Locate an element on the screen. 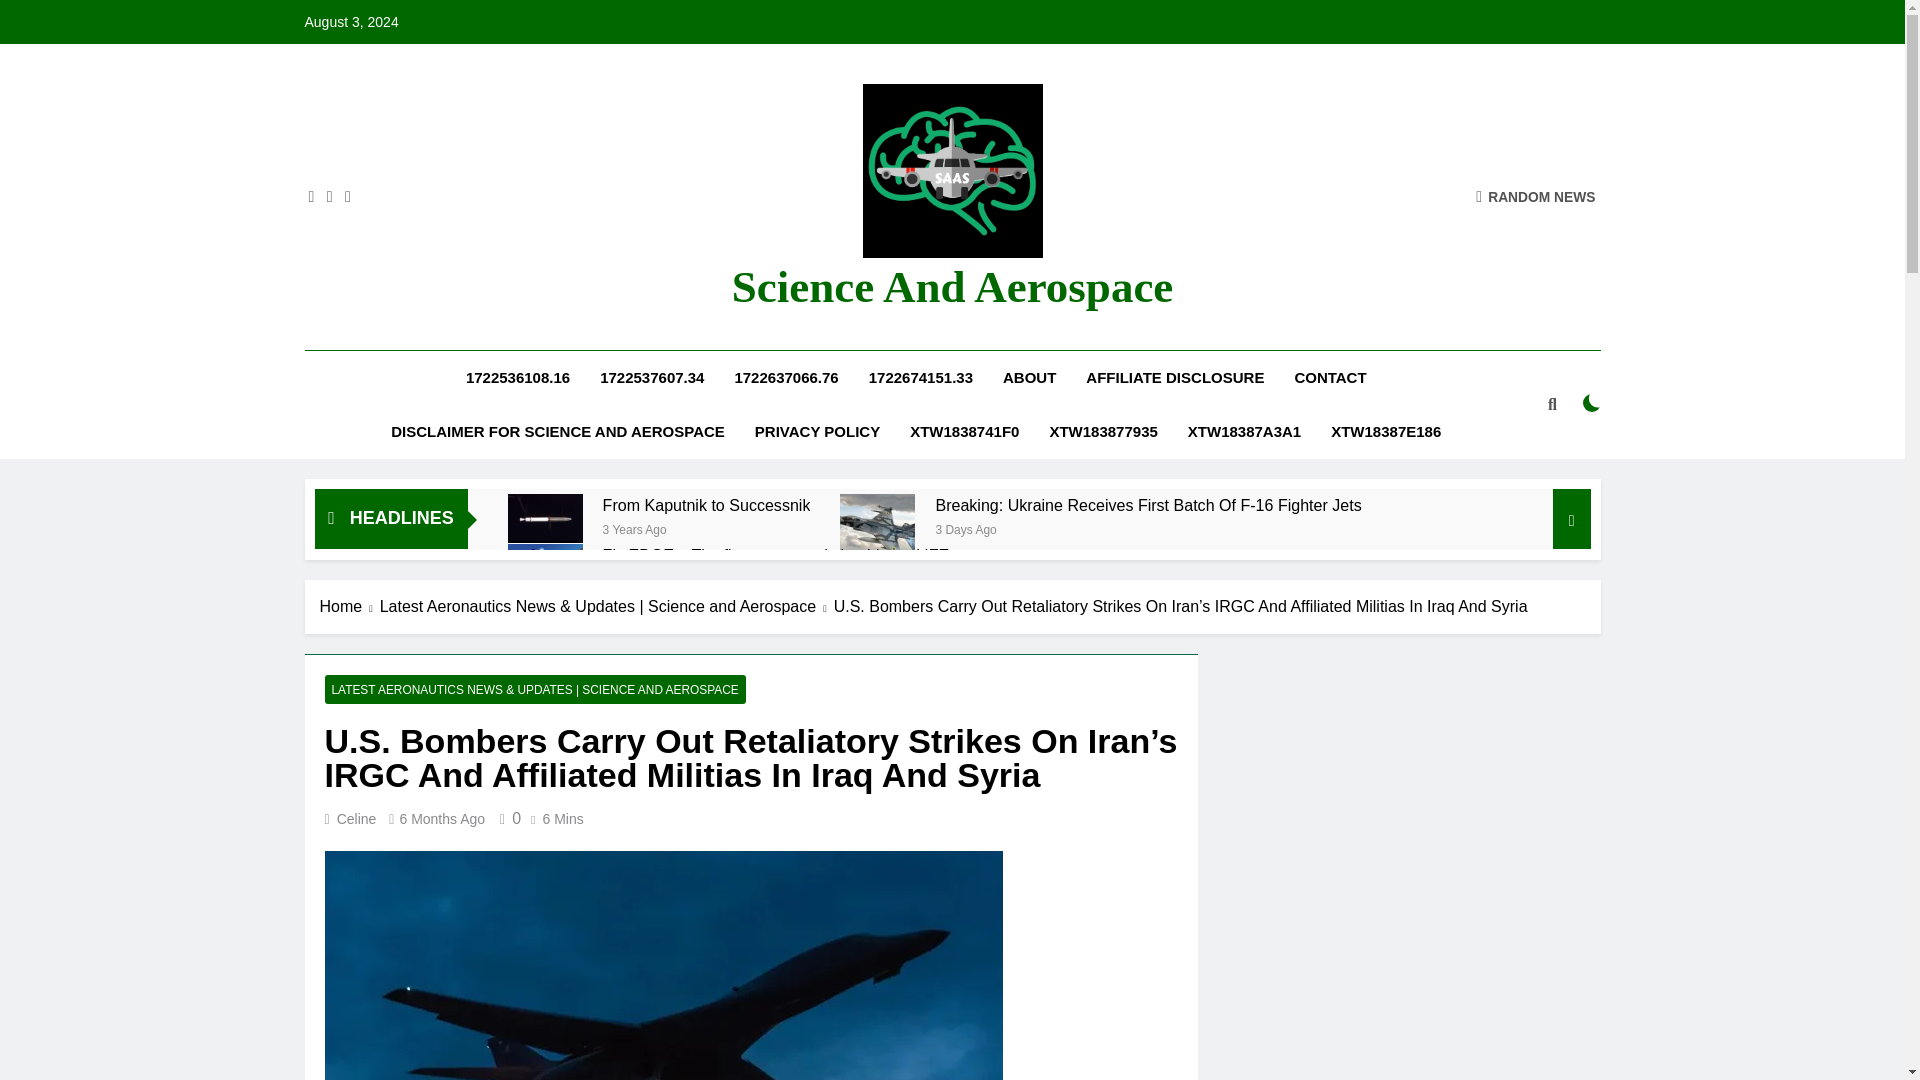 This screenshot has height=1080, width=1920. RANDOM NEWS is located at coordinates (1536, 196).